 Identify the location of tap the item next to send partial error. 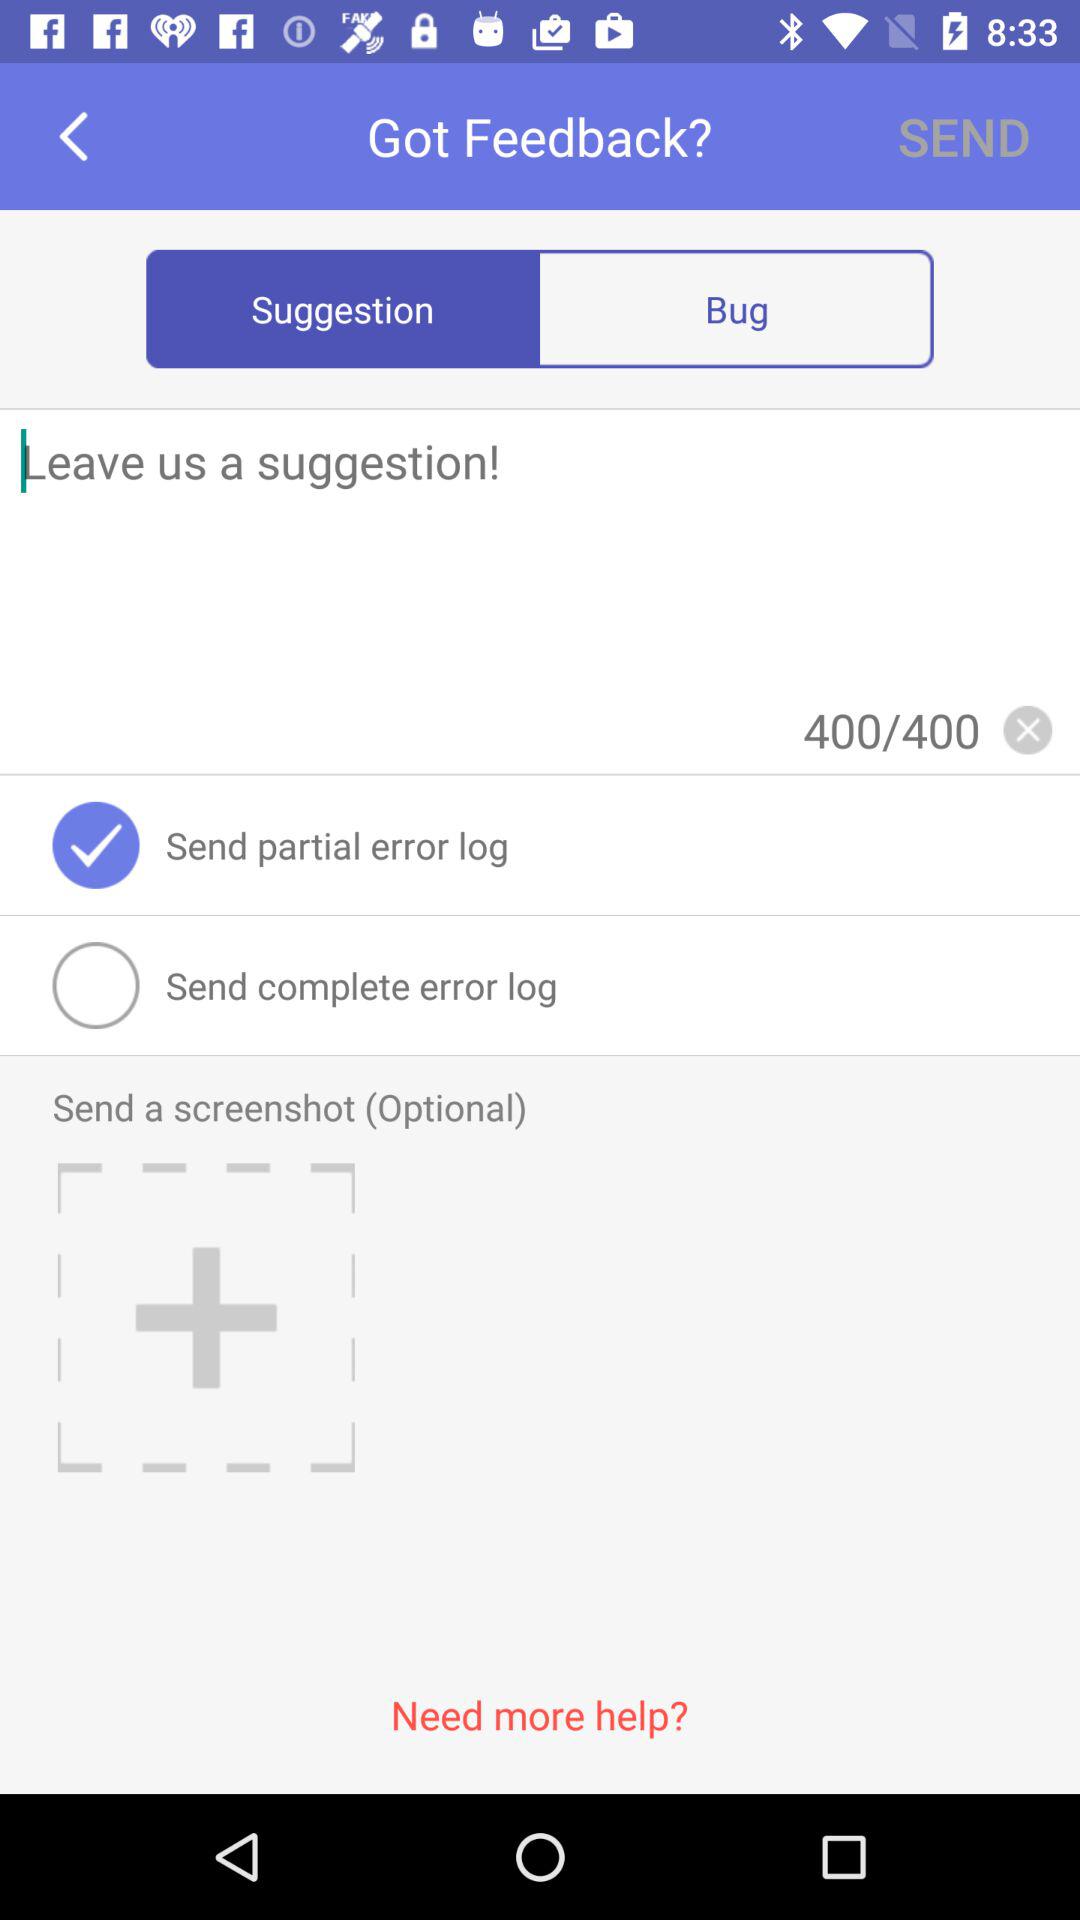
(96, 844).